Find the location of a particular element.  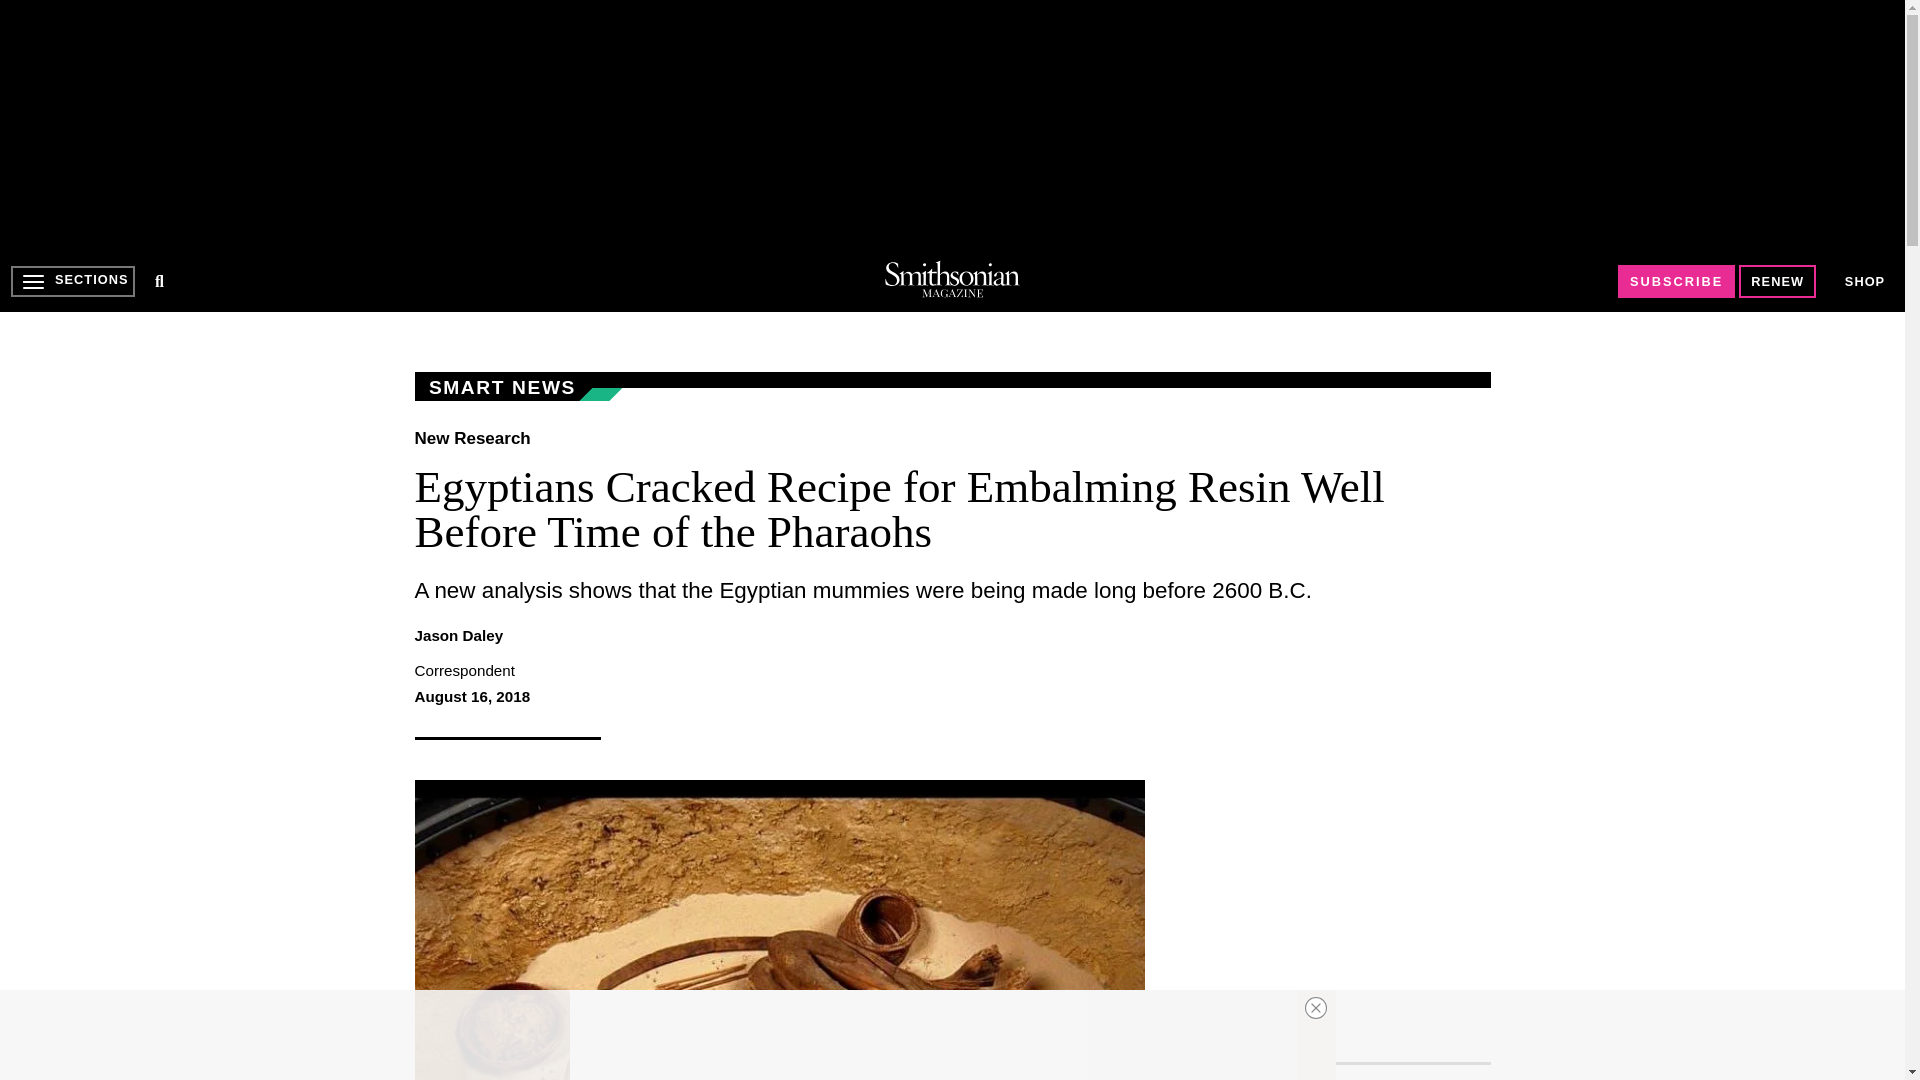

3rd party ad content is located at coordinates (1340, 904).